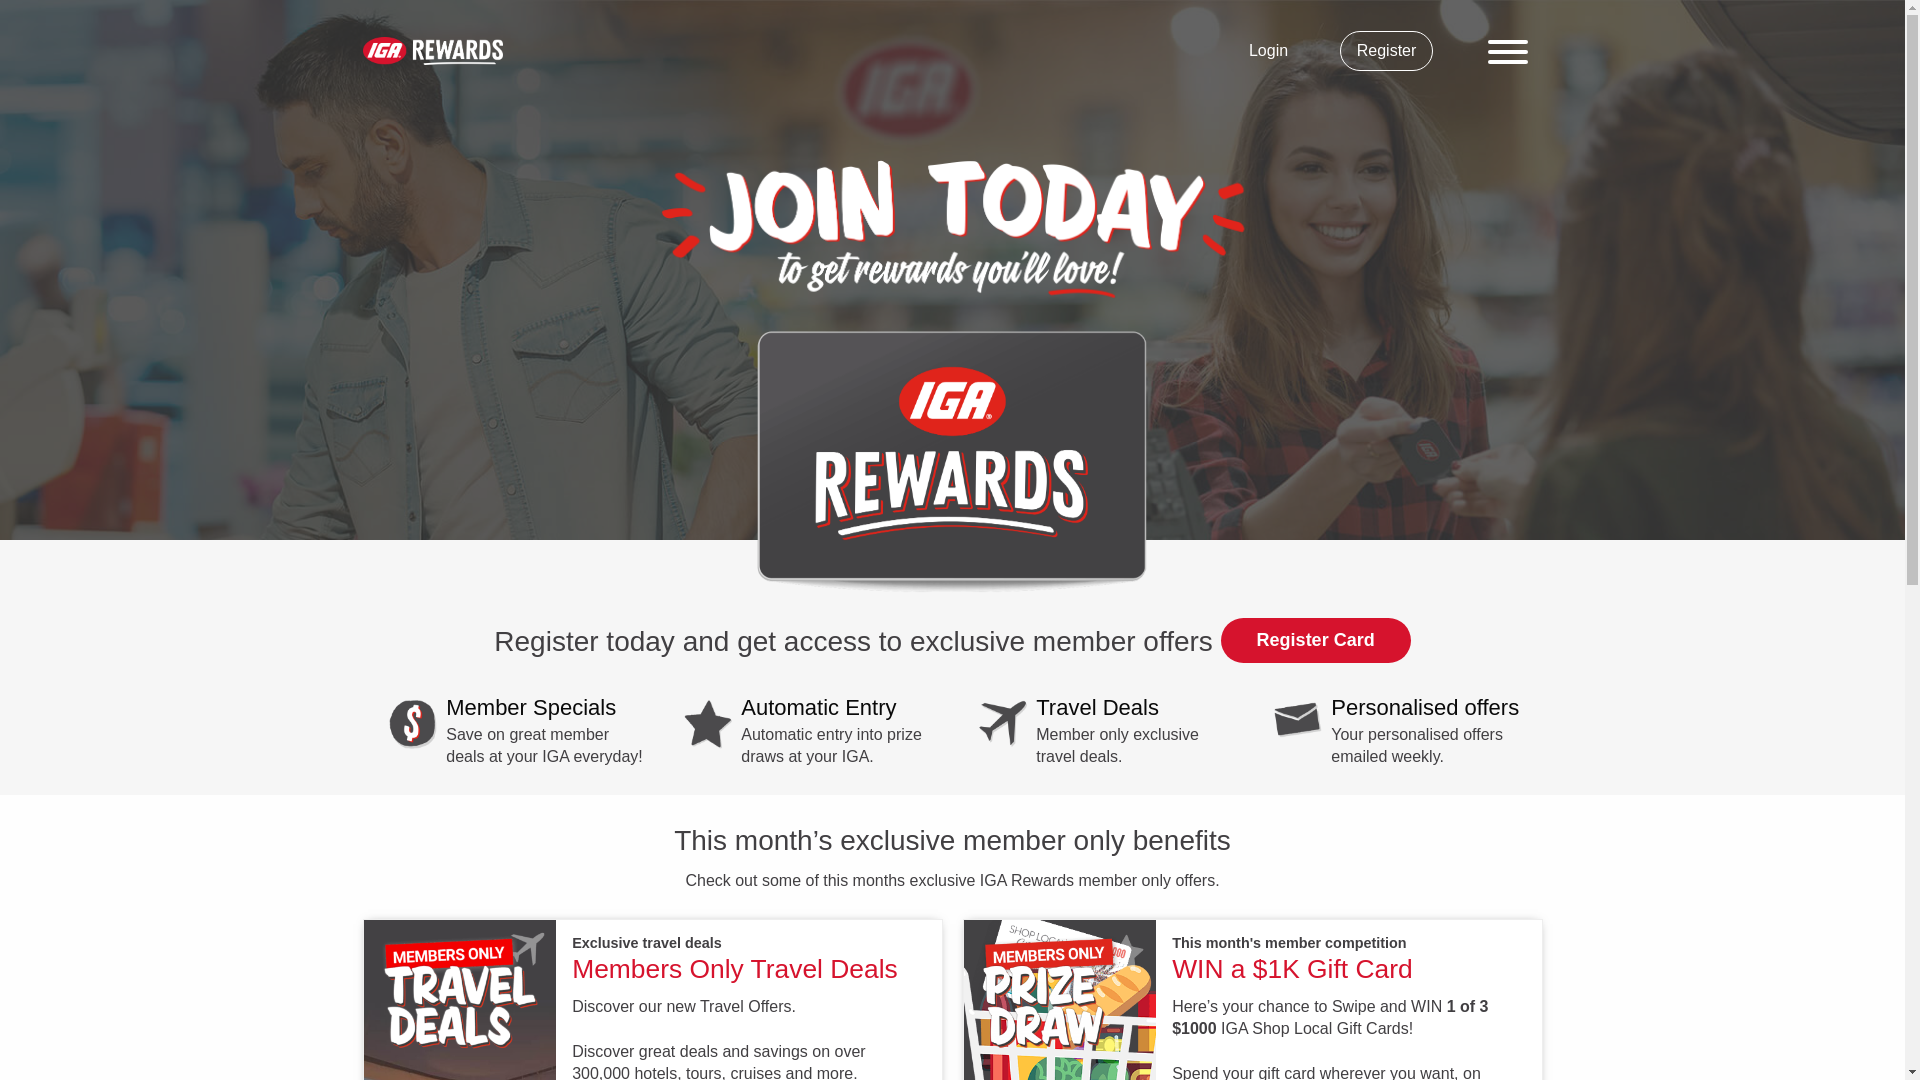  What do you see at coordinates (1268, 51) in the screenshot?
I see `Login` at bounding box center [1268, 51].